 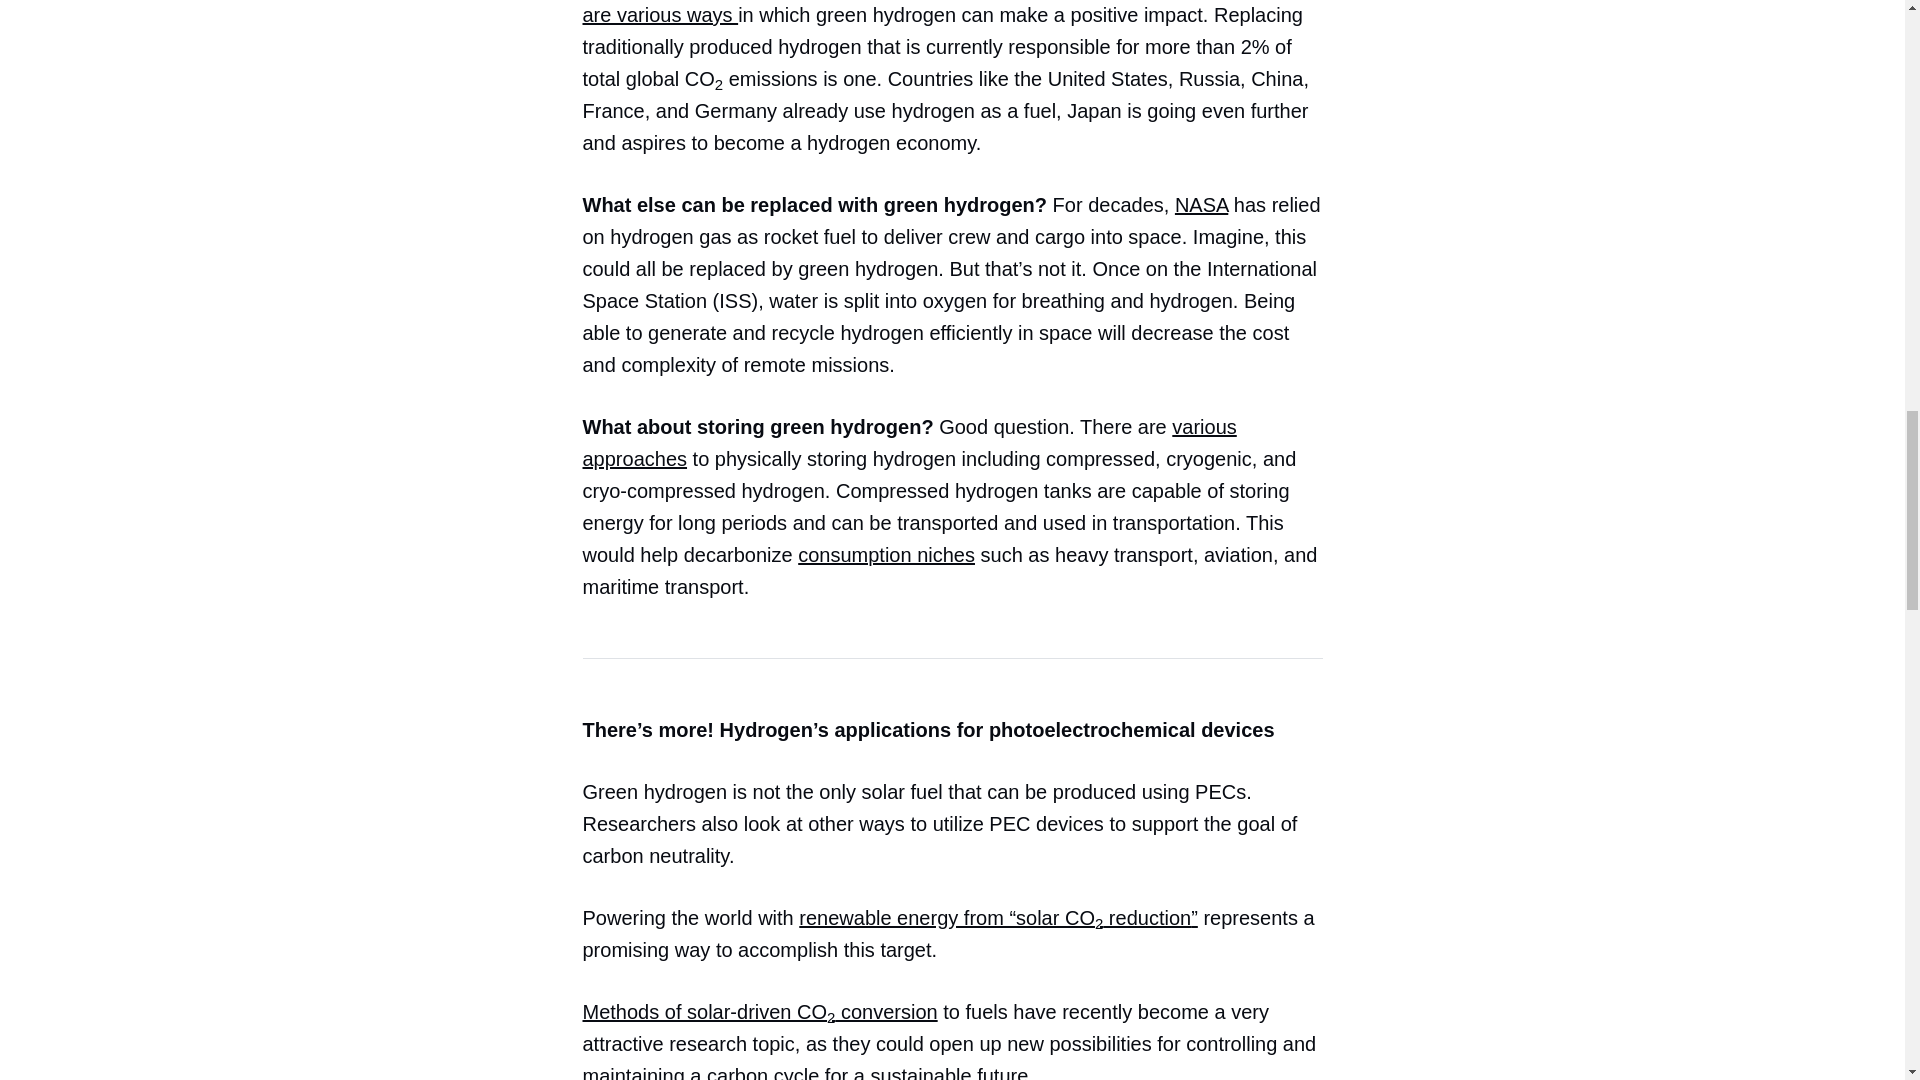 I want to click on There are various ways, so click(x=945, y=12).